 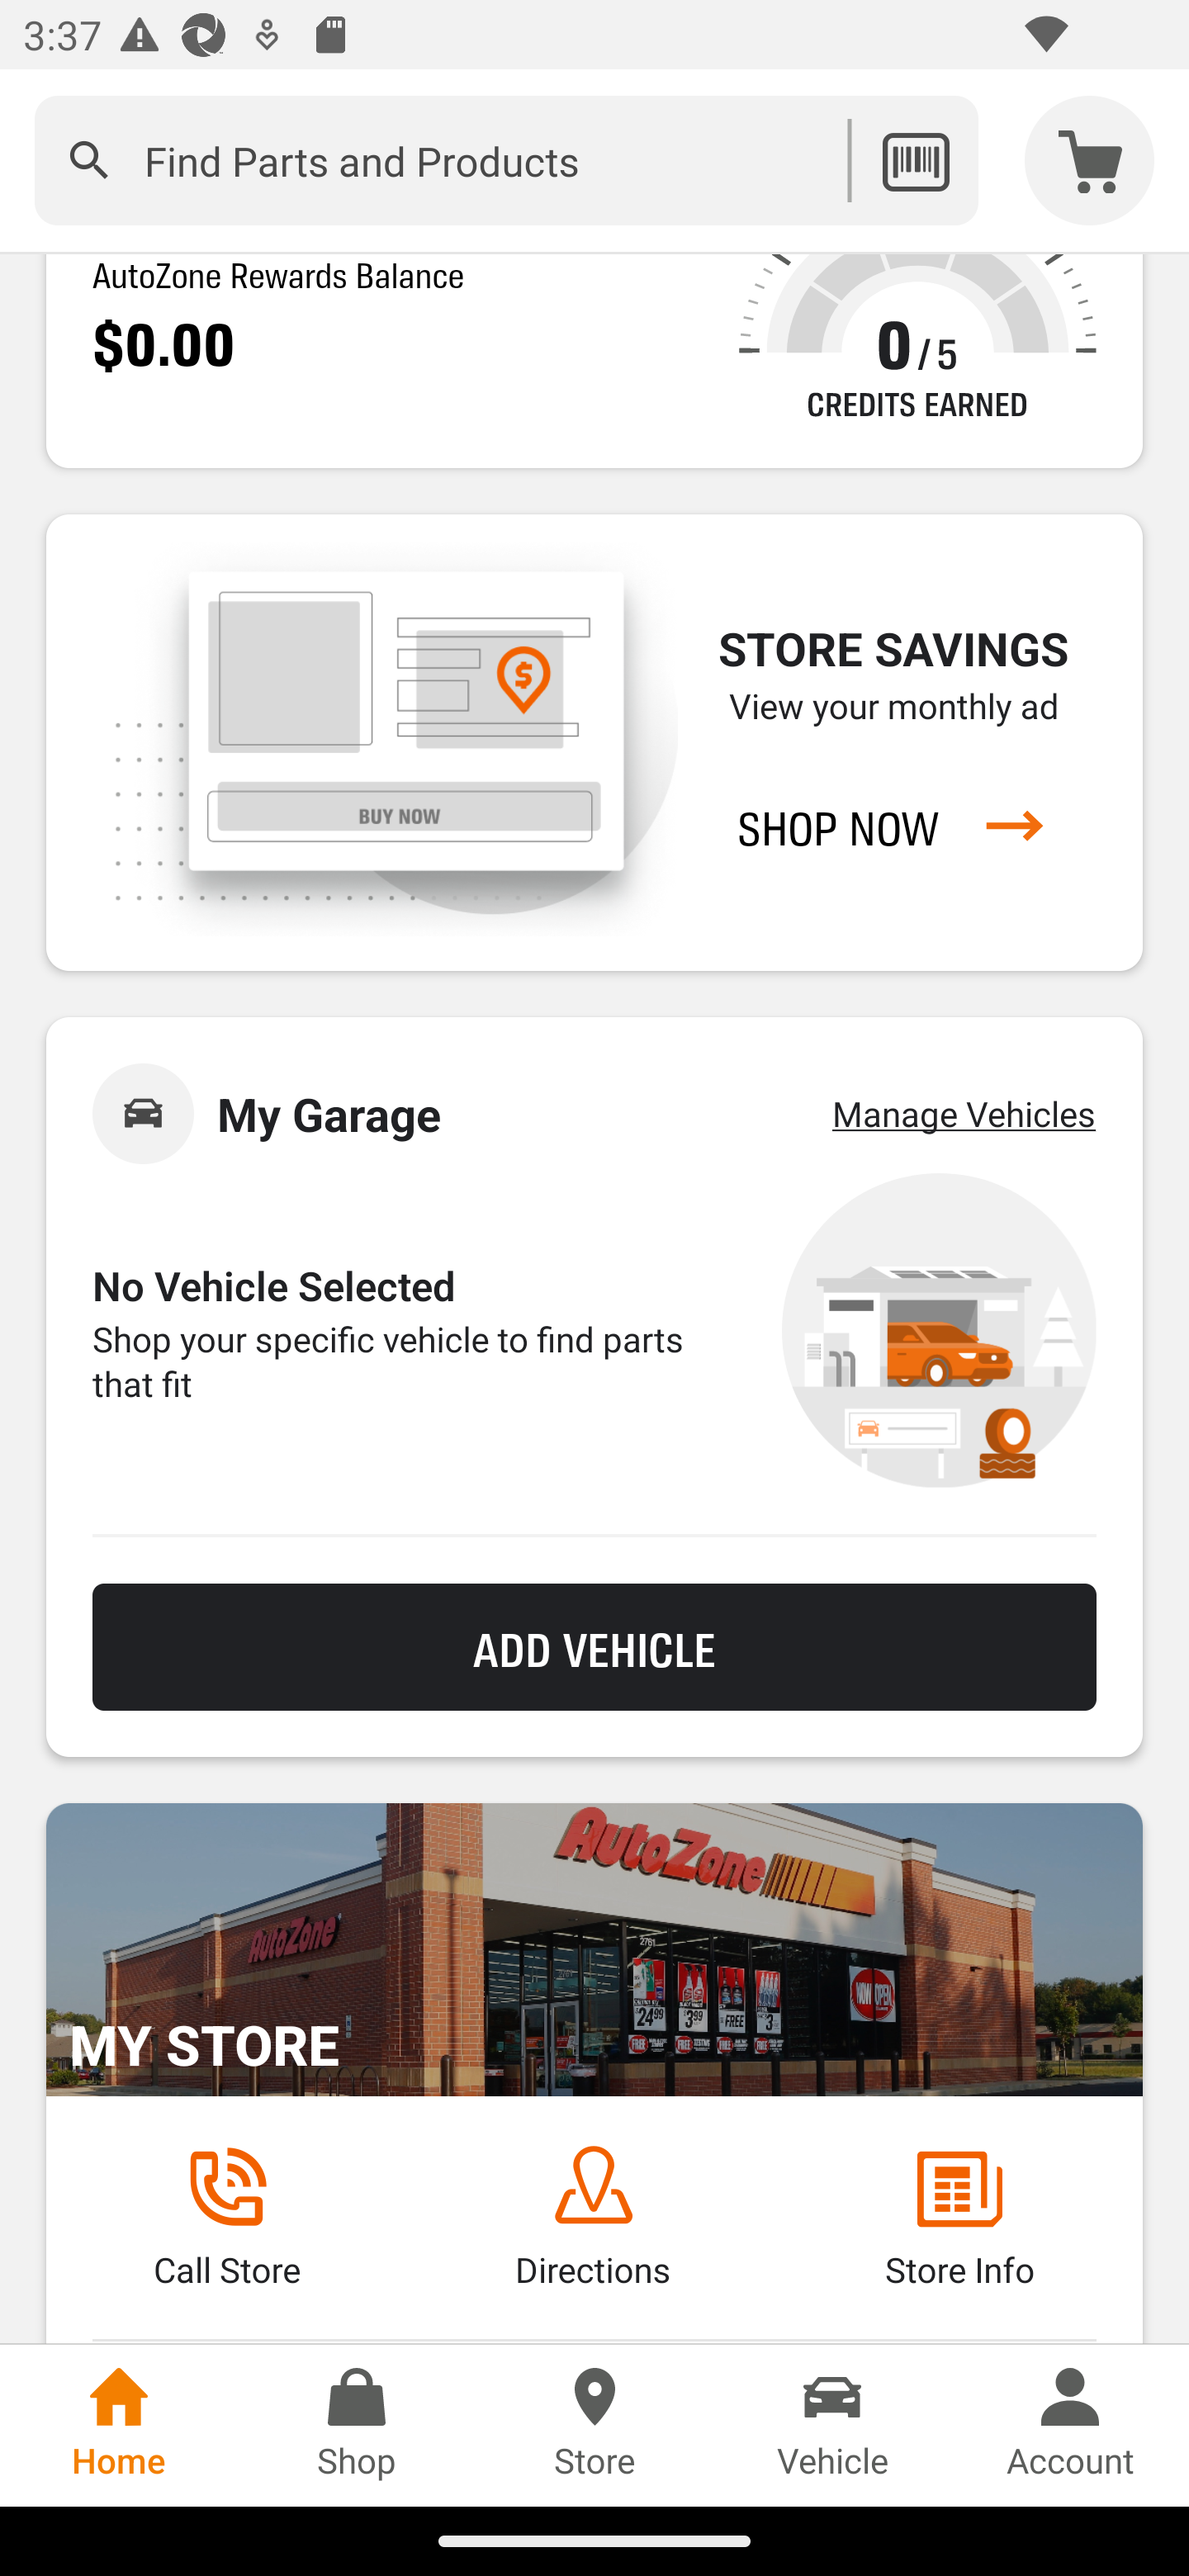 I want to click on Vehicle, so click(x=832, y=2425).